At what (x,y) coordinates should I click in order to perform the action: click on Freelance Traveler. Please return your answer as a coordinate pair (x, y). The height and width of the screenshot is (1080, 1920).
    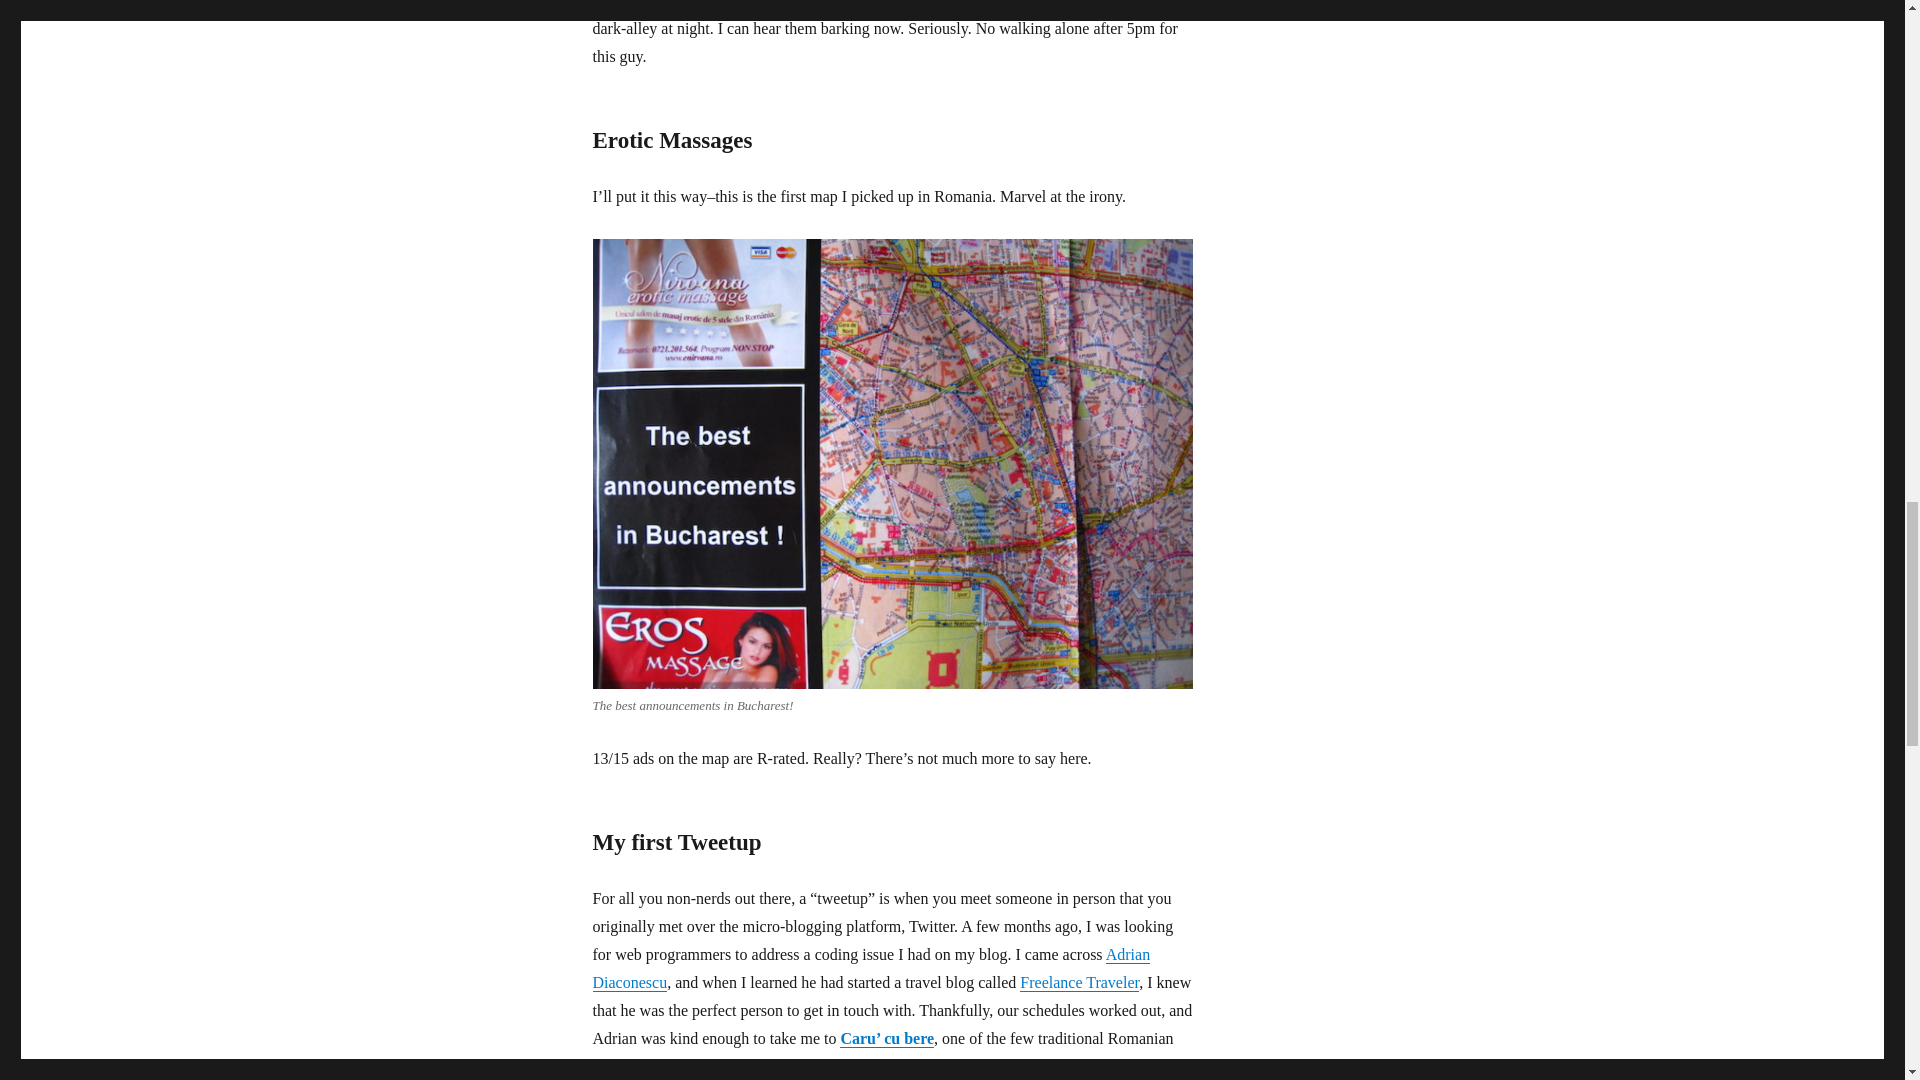
    Looking at the image, I should click on (1078, 982).